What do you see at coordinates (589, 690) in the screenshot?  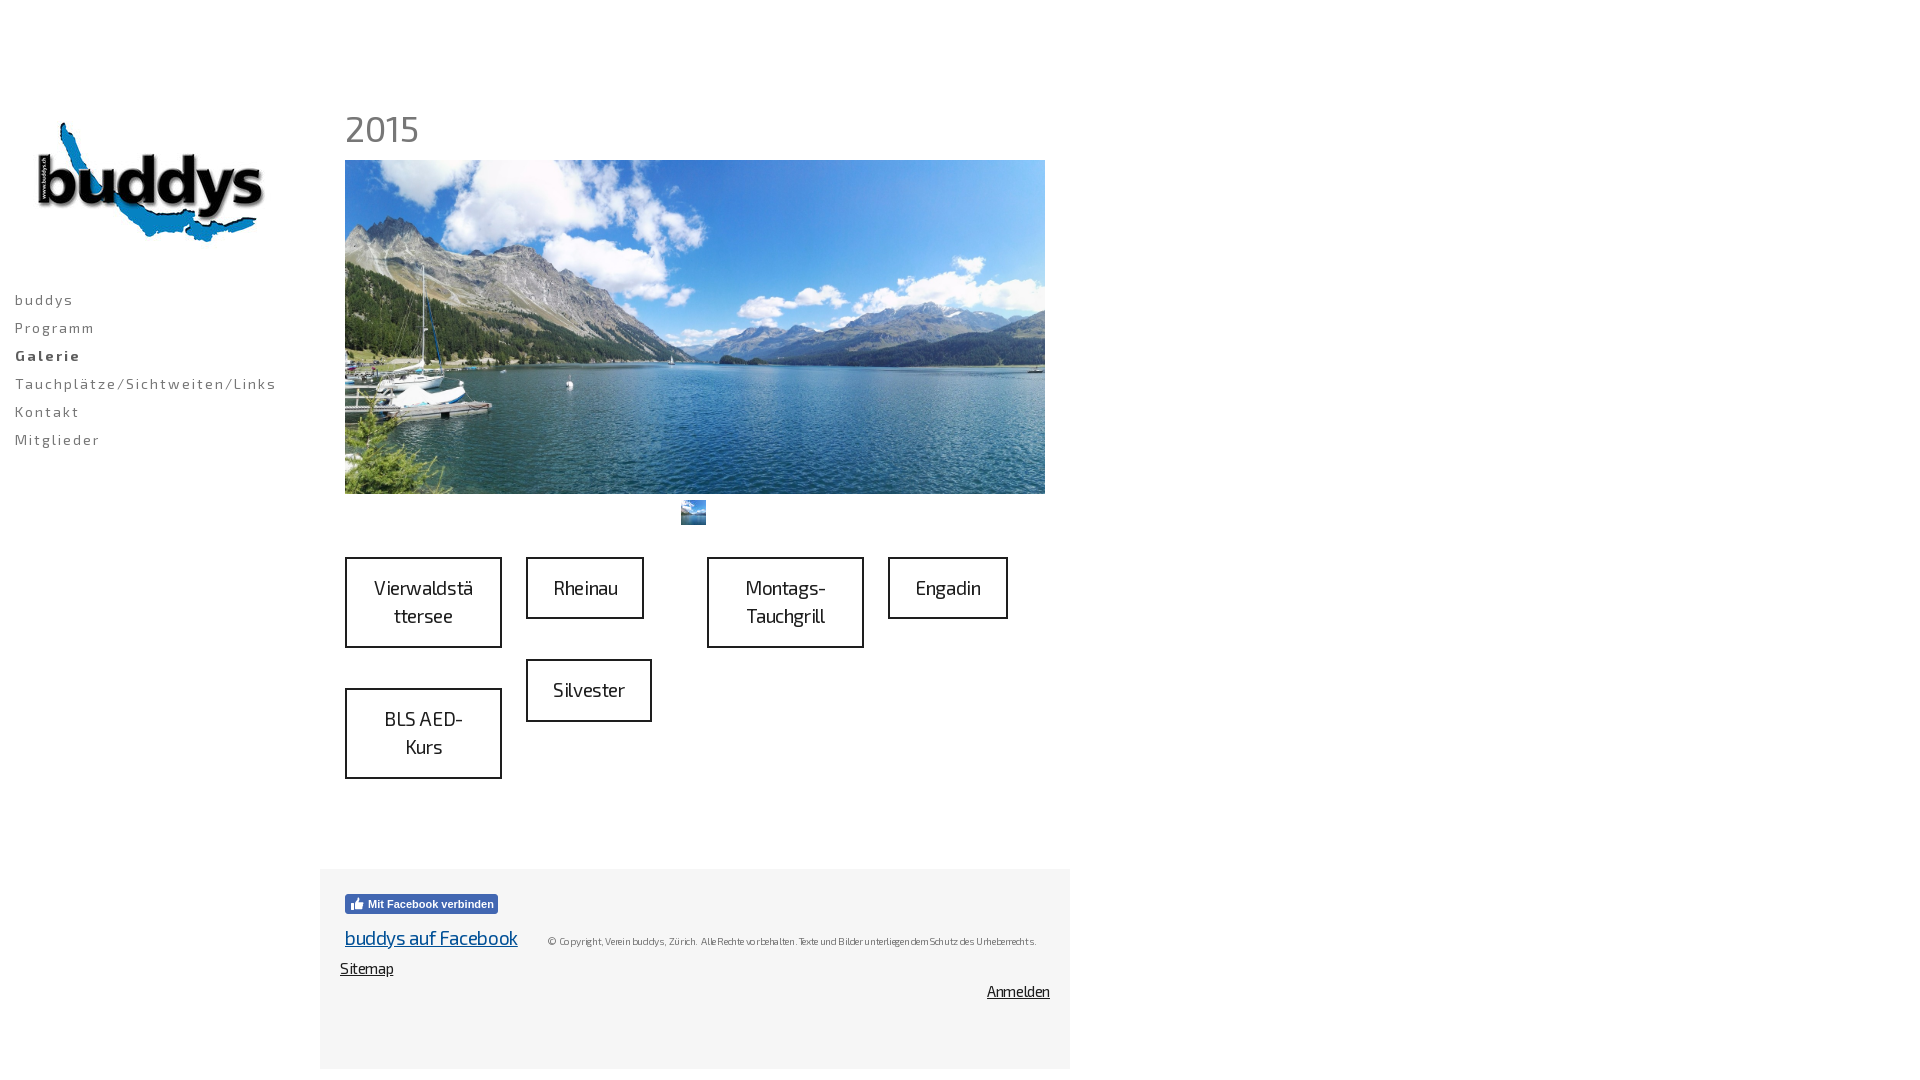 I see `Silvester` at bounding box center [589, 690].